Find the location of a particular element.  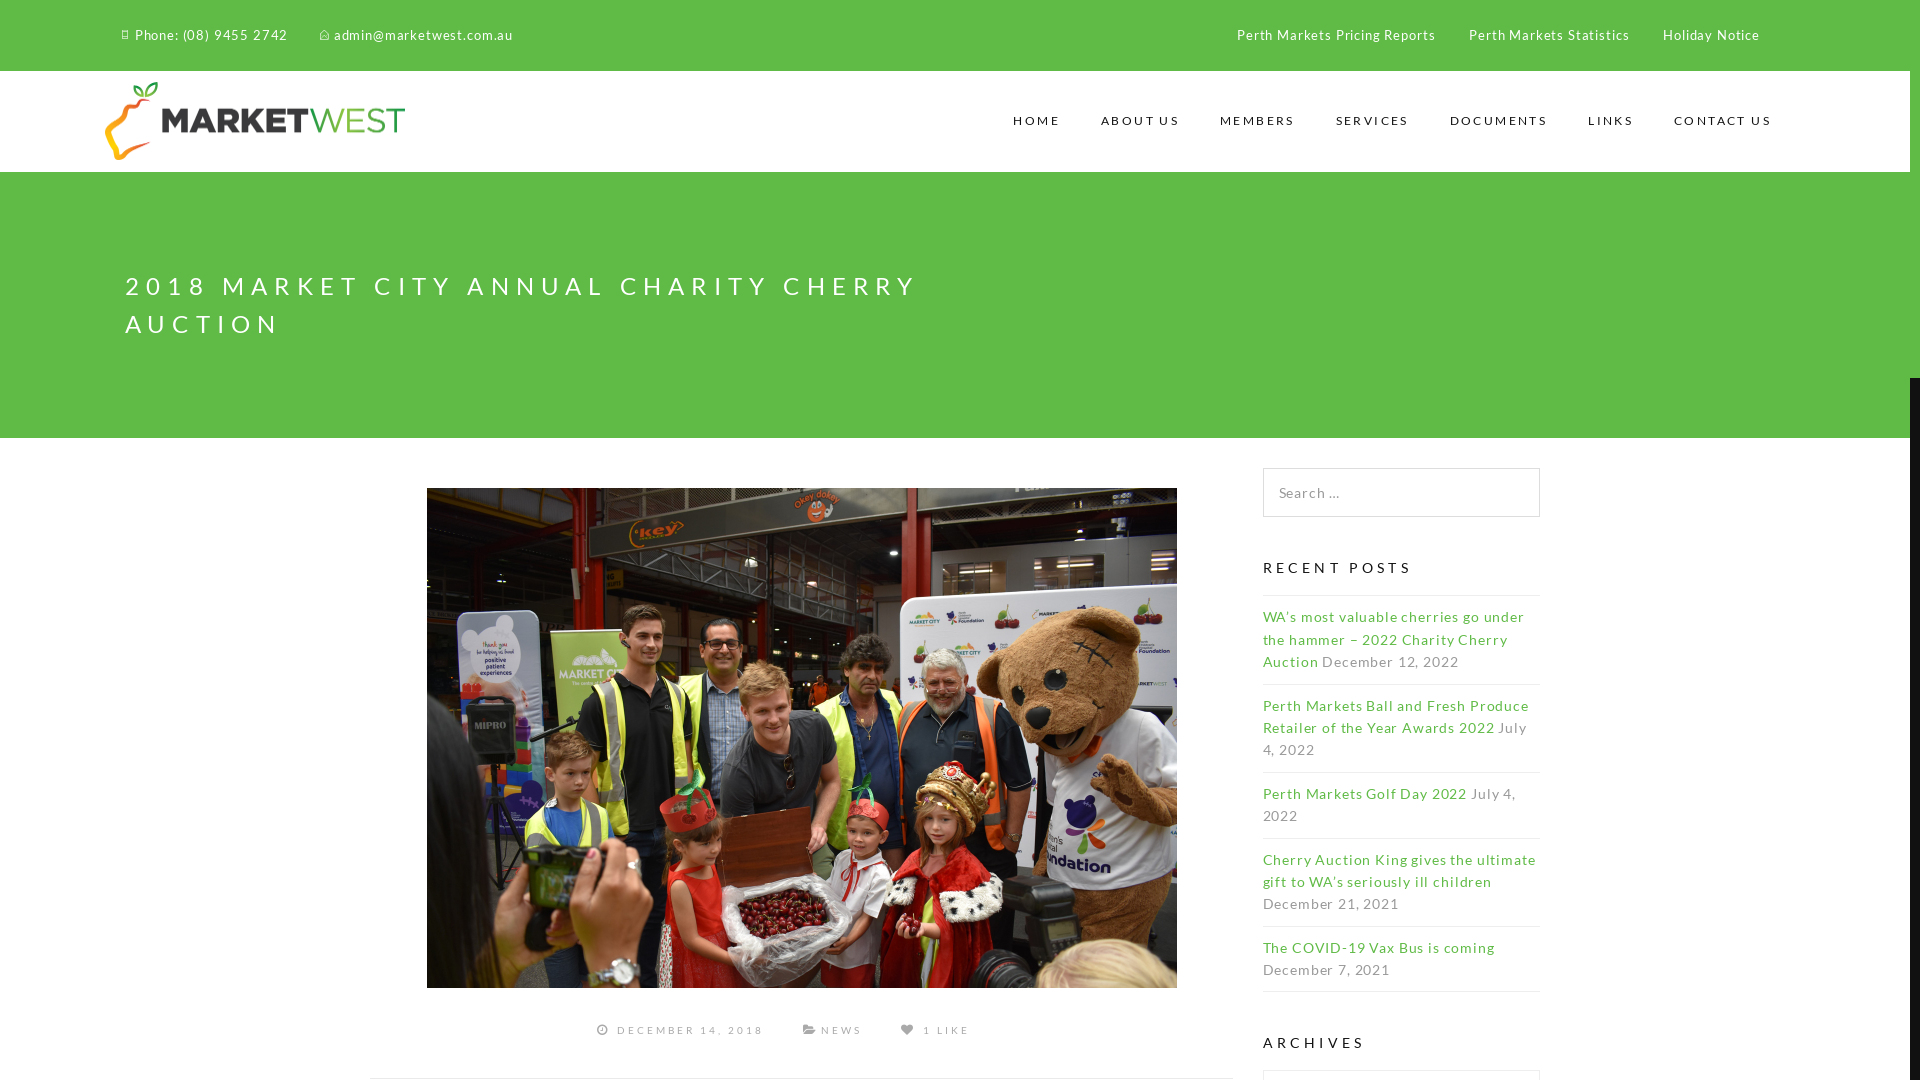

Documents is located at coordinates (133, 196).